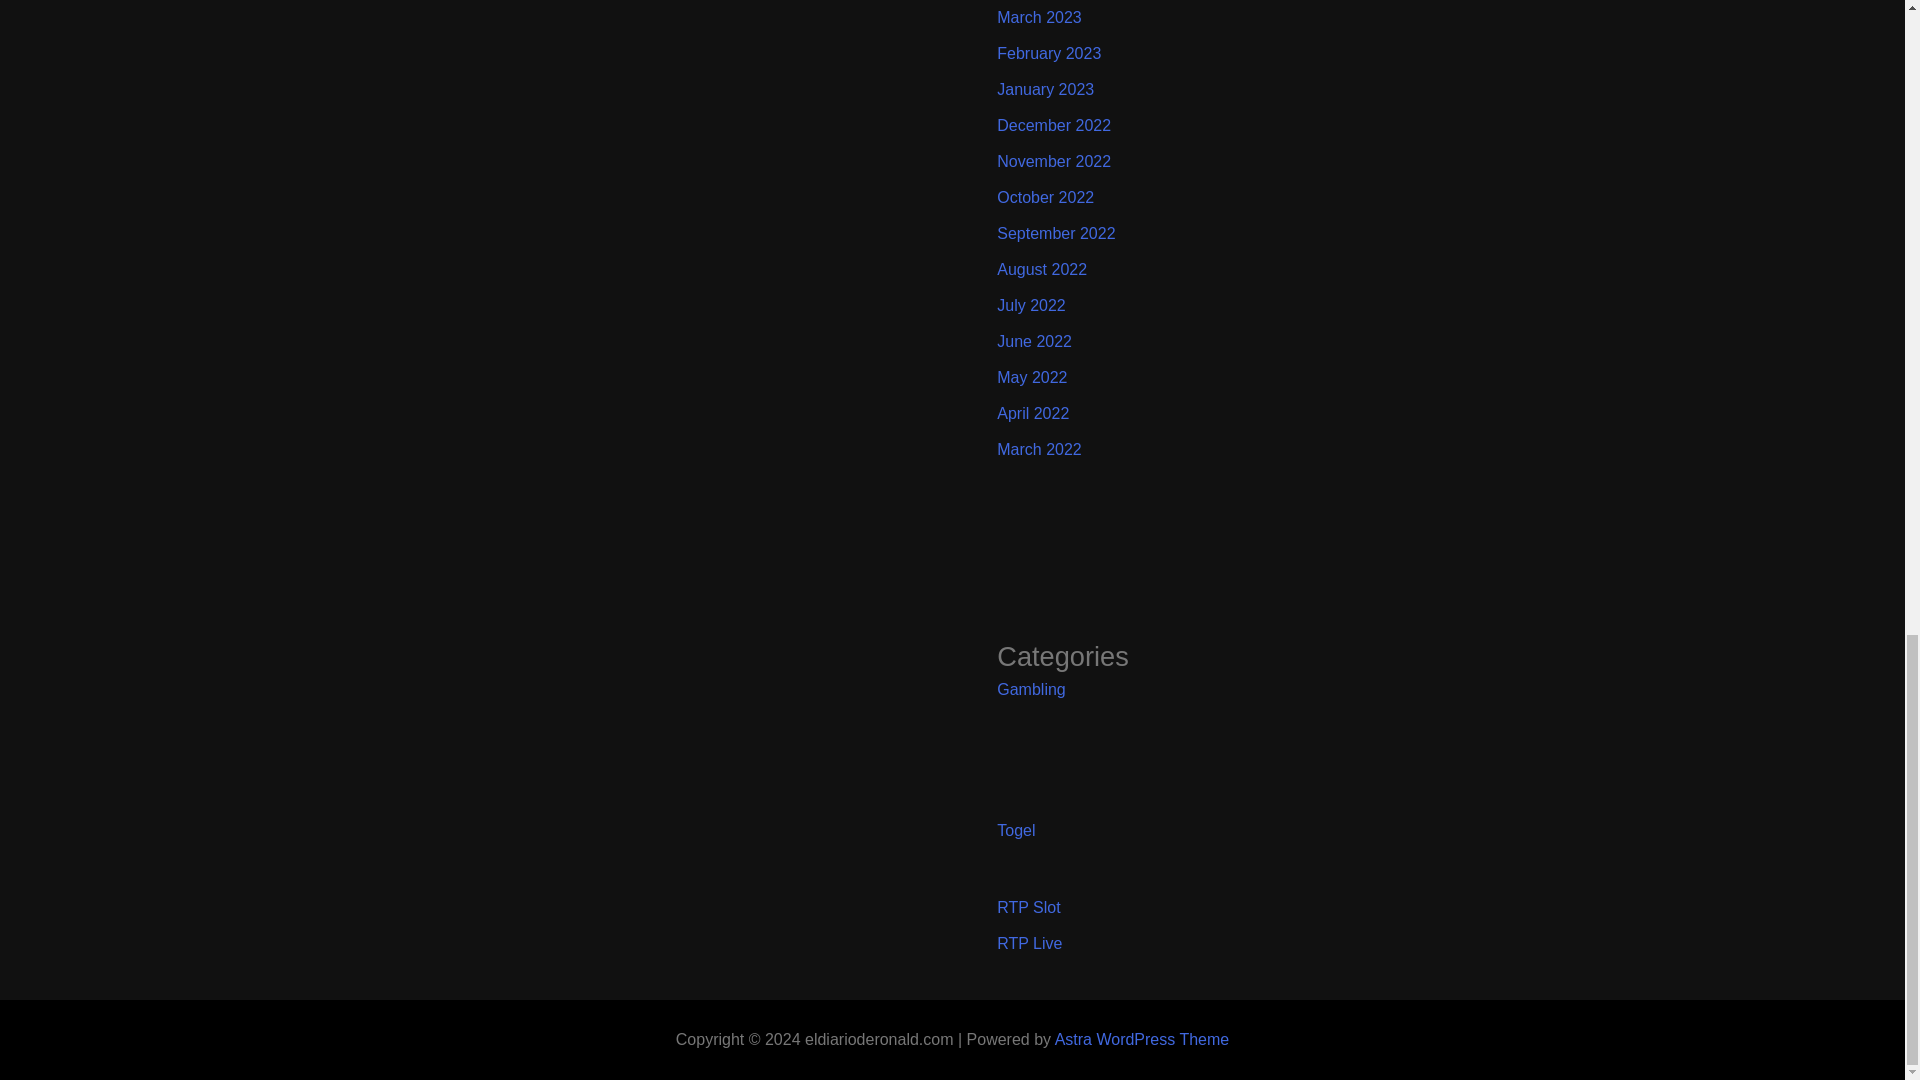 This screenshot has height=1080, width=1920. Describe the element at coordinates (1045, 90) in the screenshot. I see `January 2023` at that location.